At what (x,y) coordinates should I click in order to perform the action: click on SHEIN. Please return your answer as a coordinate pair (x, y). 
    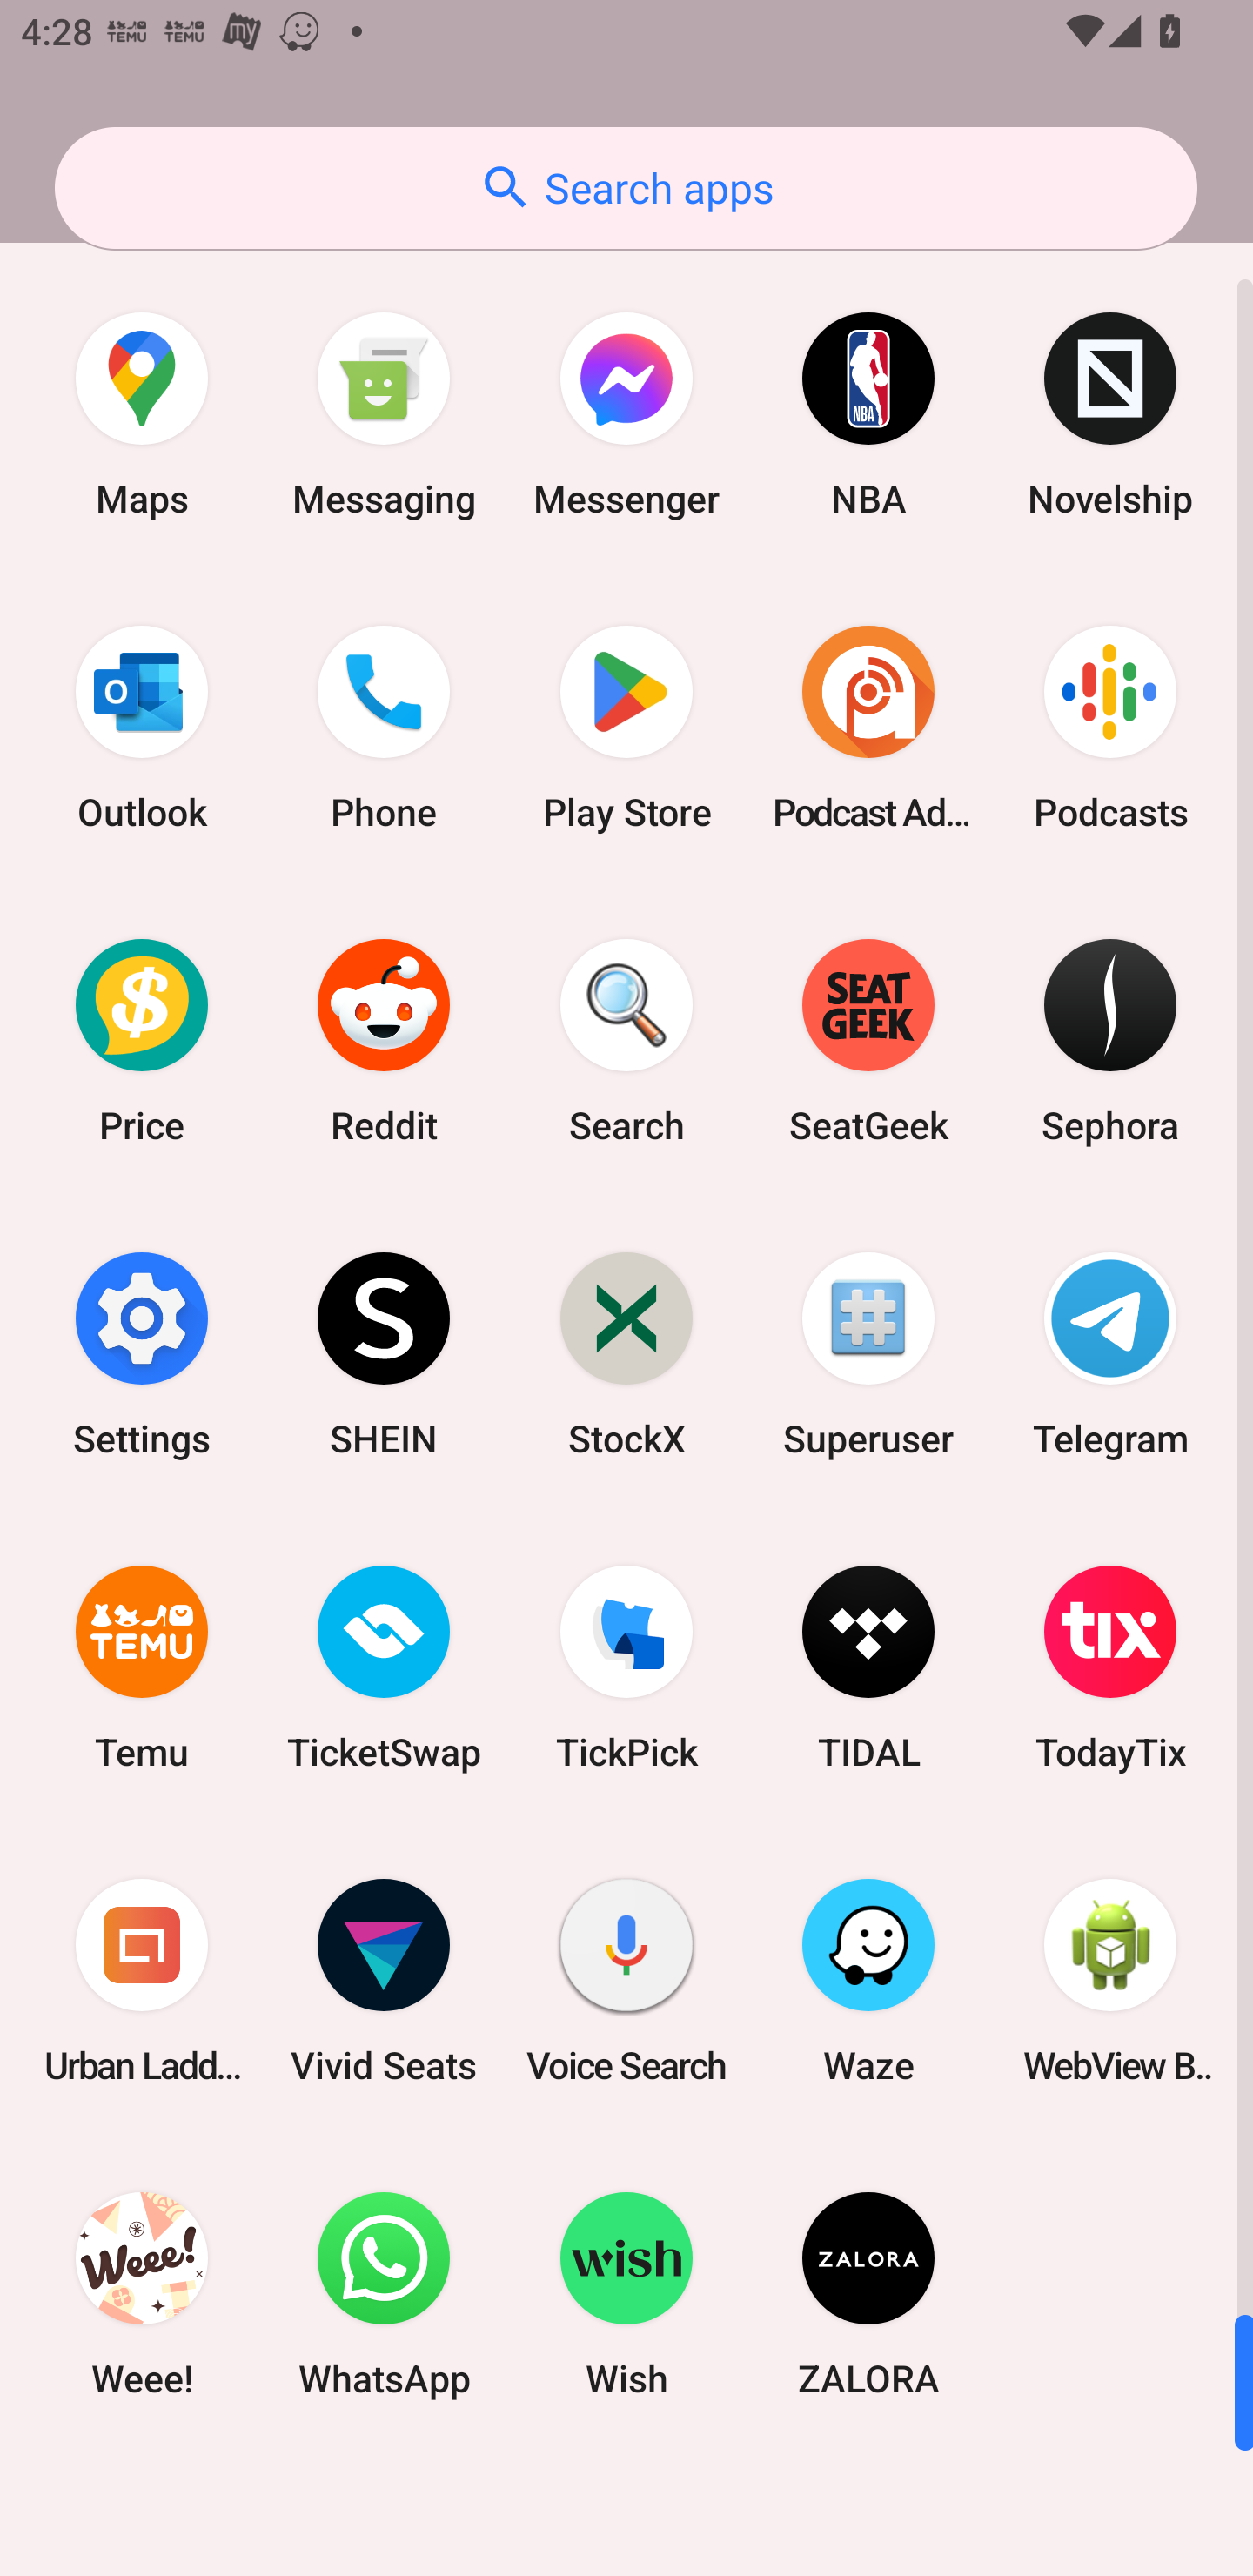
    Looking at the image, I should click on (384, 1353).